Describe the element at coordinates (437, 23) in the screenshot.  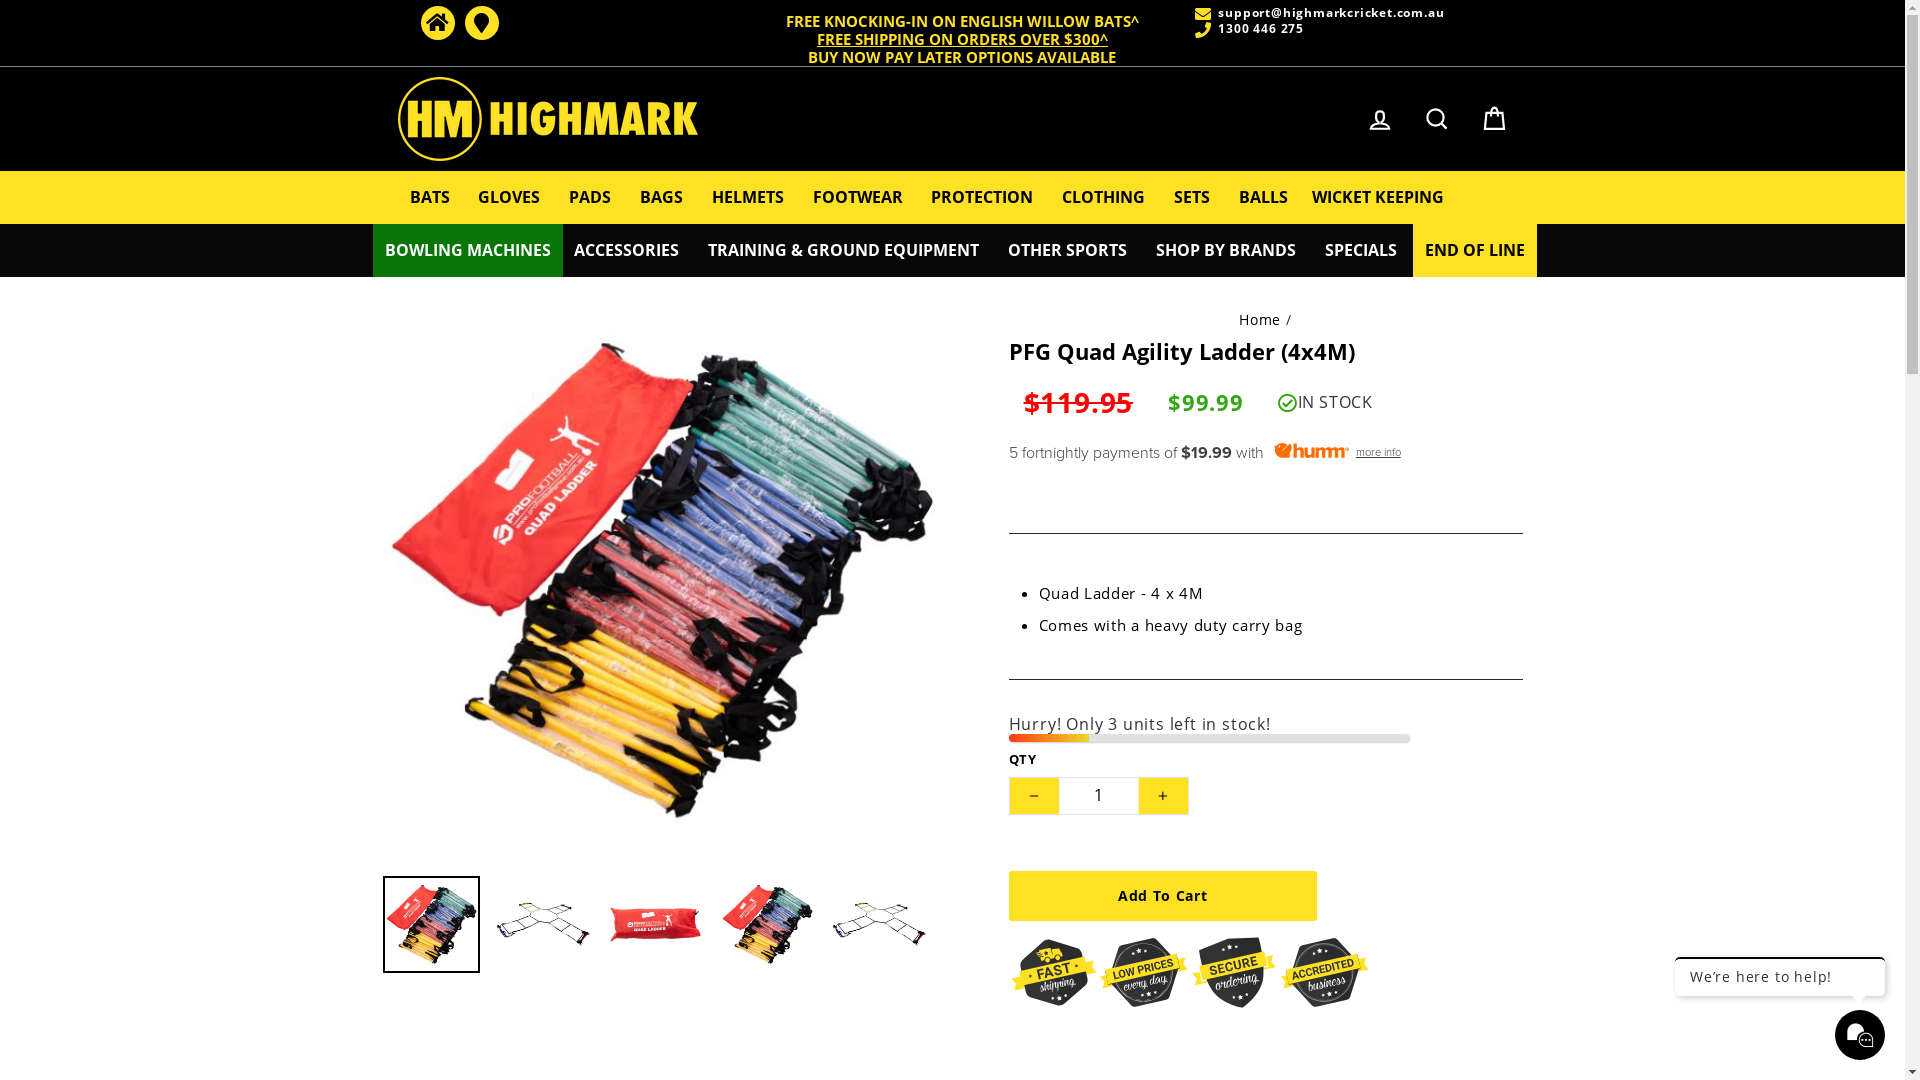
I see `Home` at that location.